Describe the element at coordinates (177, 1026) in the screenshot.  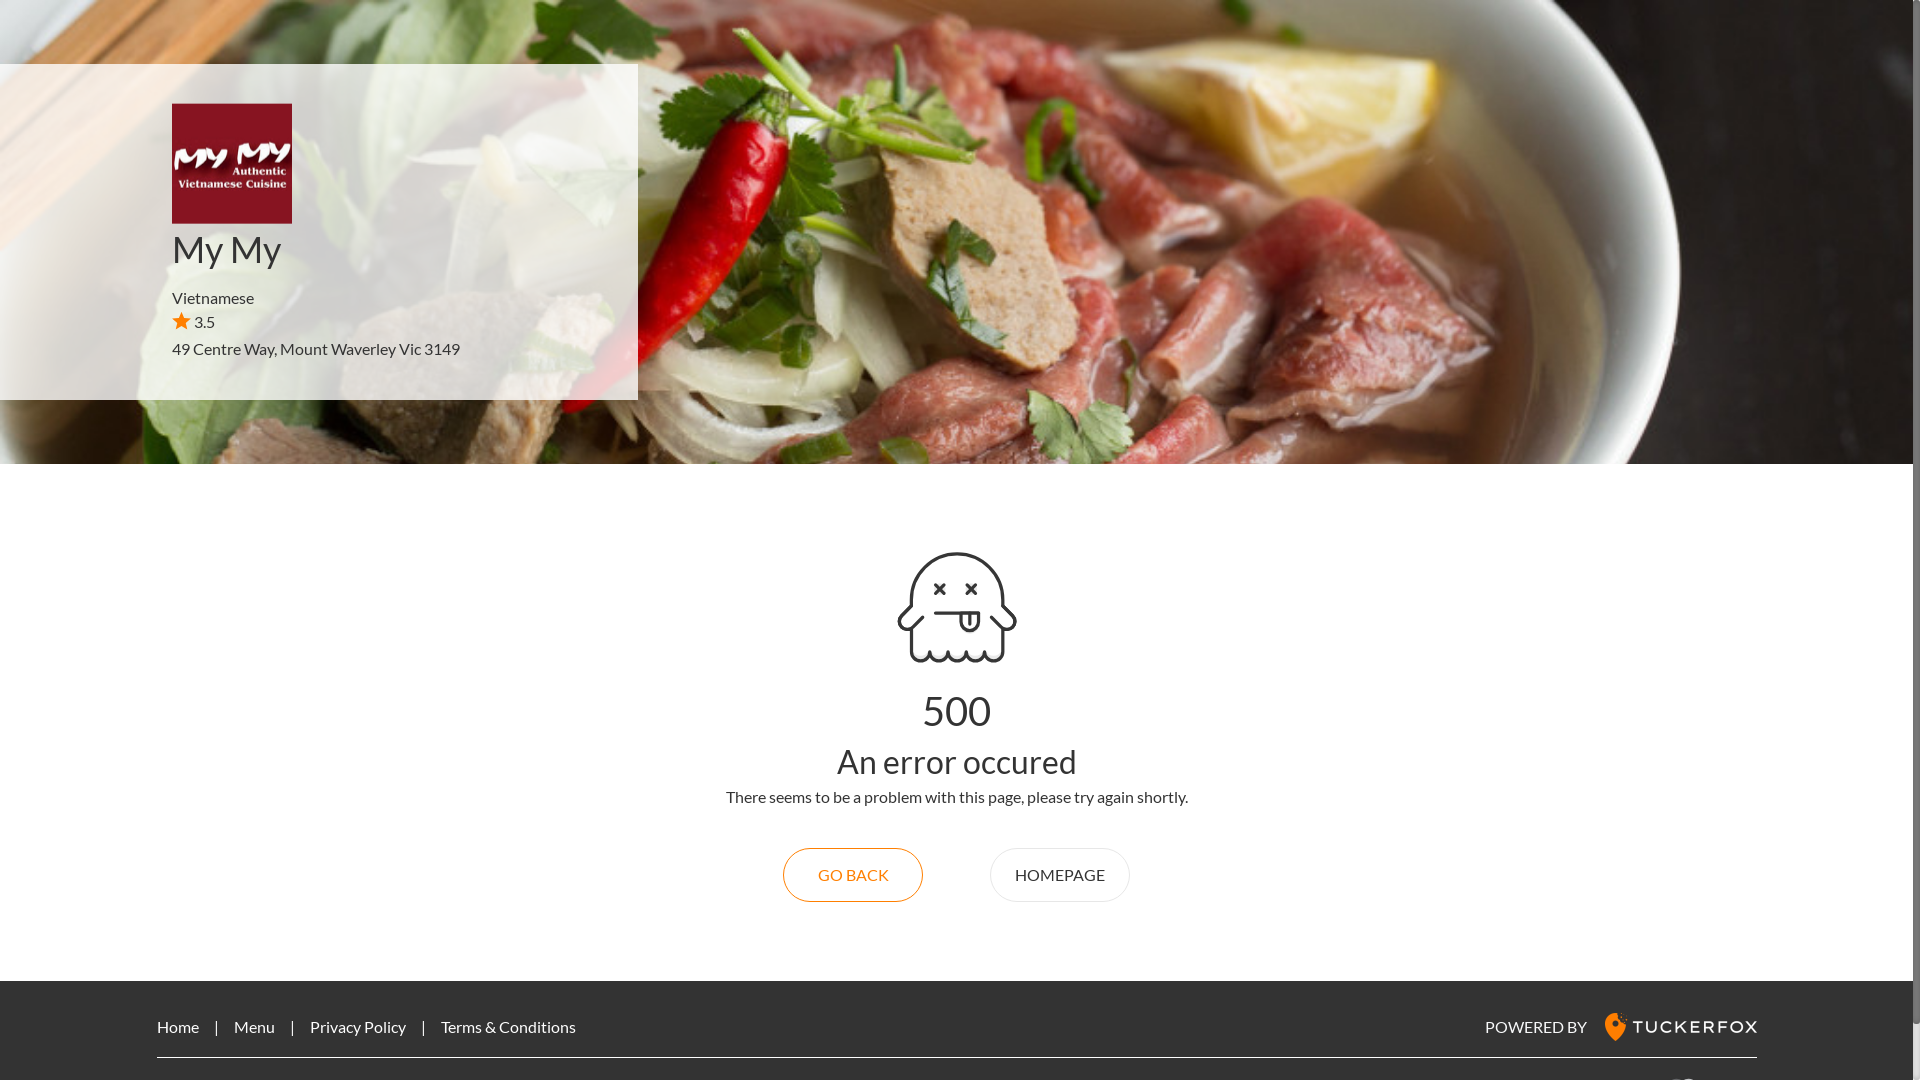
I see `Home` at that location.